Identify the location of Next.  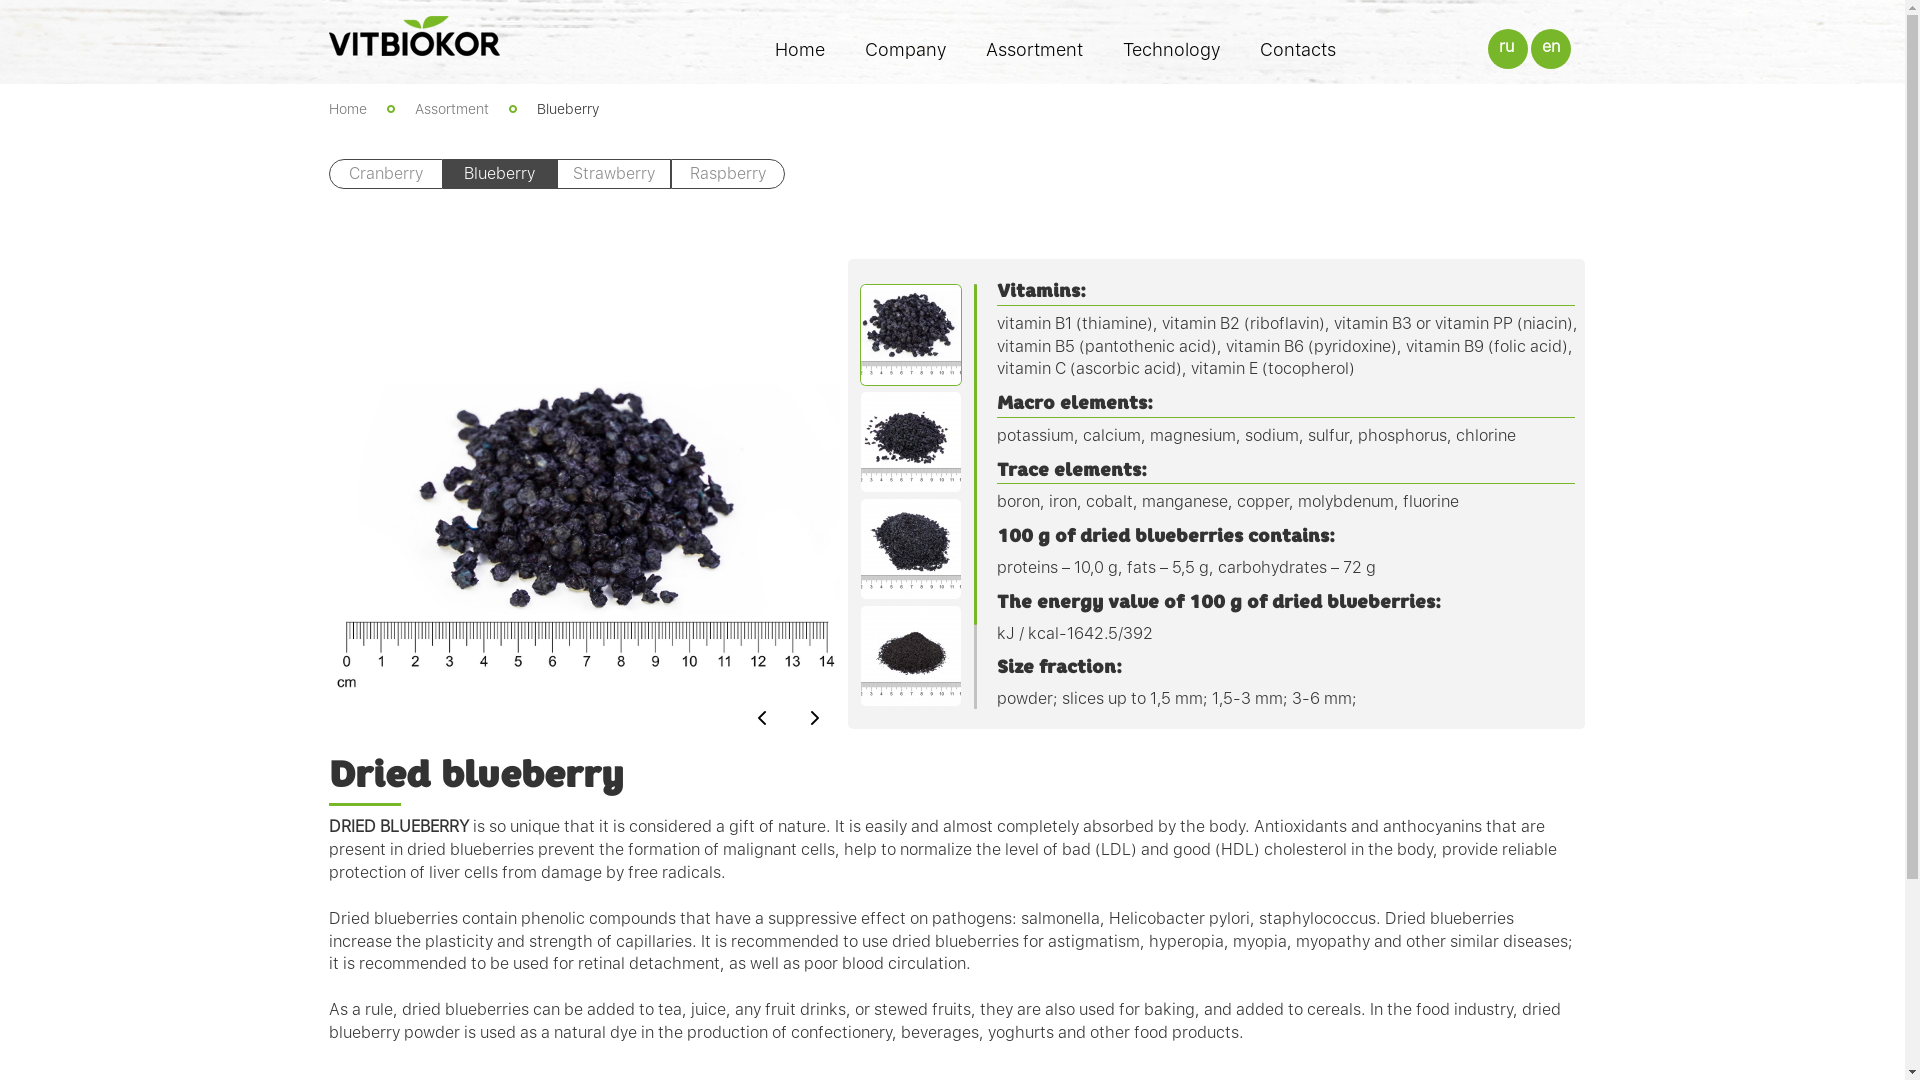
(815, 717).